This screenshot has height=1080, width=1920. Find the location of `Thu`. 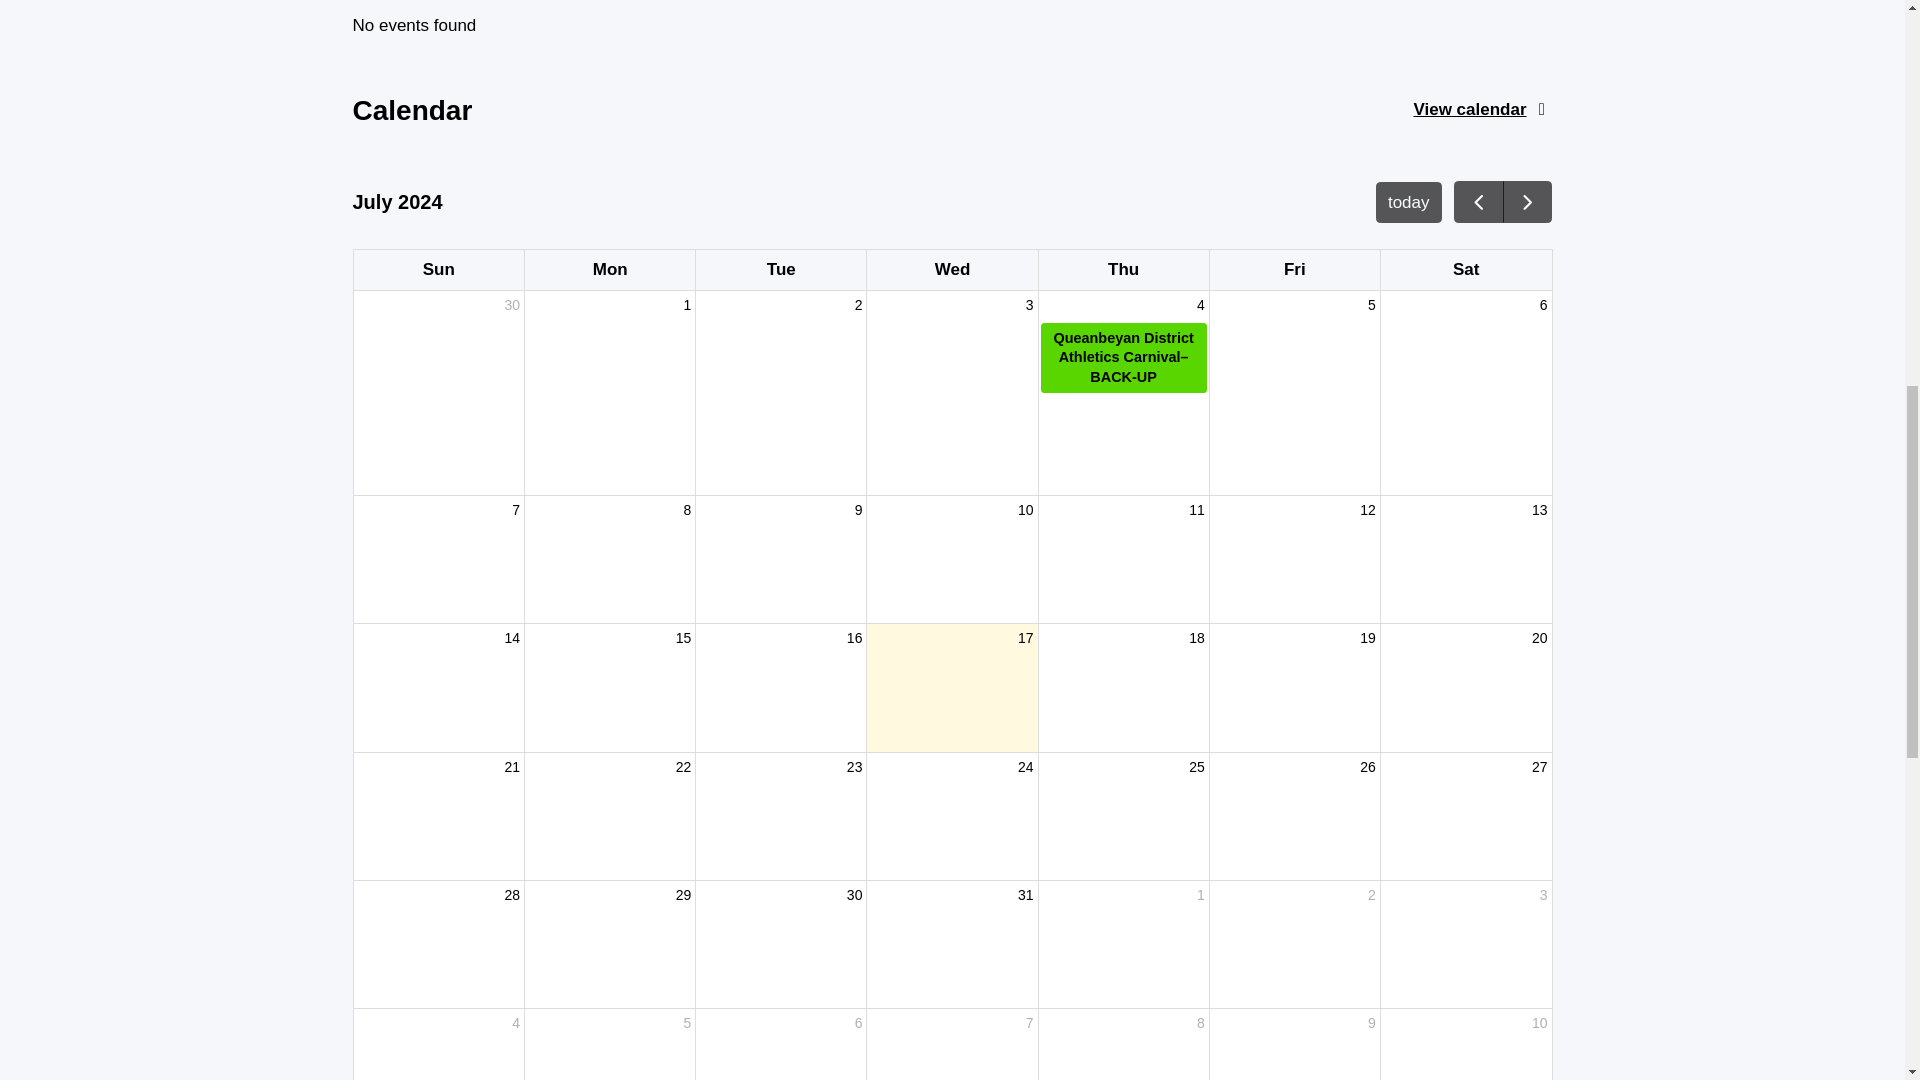

Thu is located at coordinates (780, 816).